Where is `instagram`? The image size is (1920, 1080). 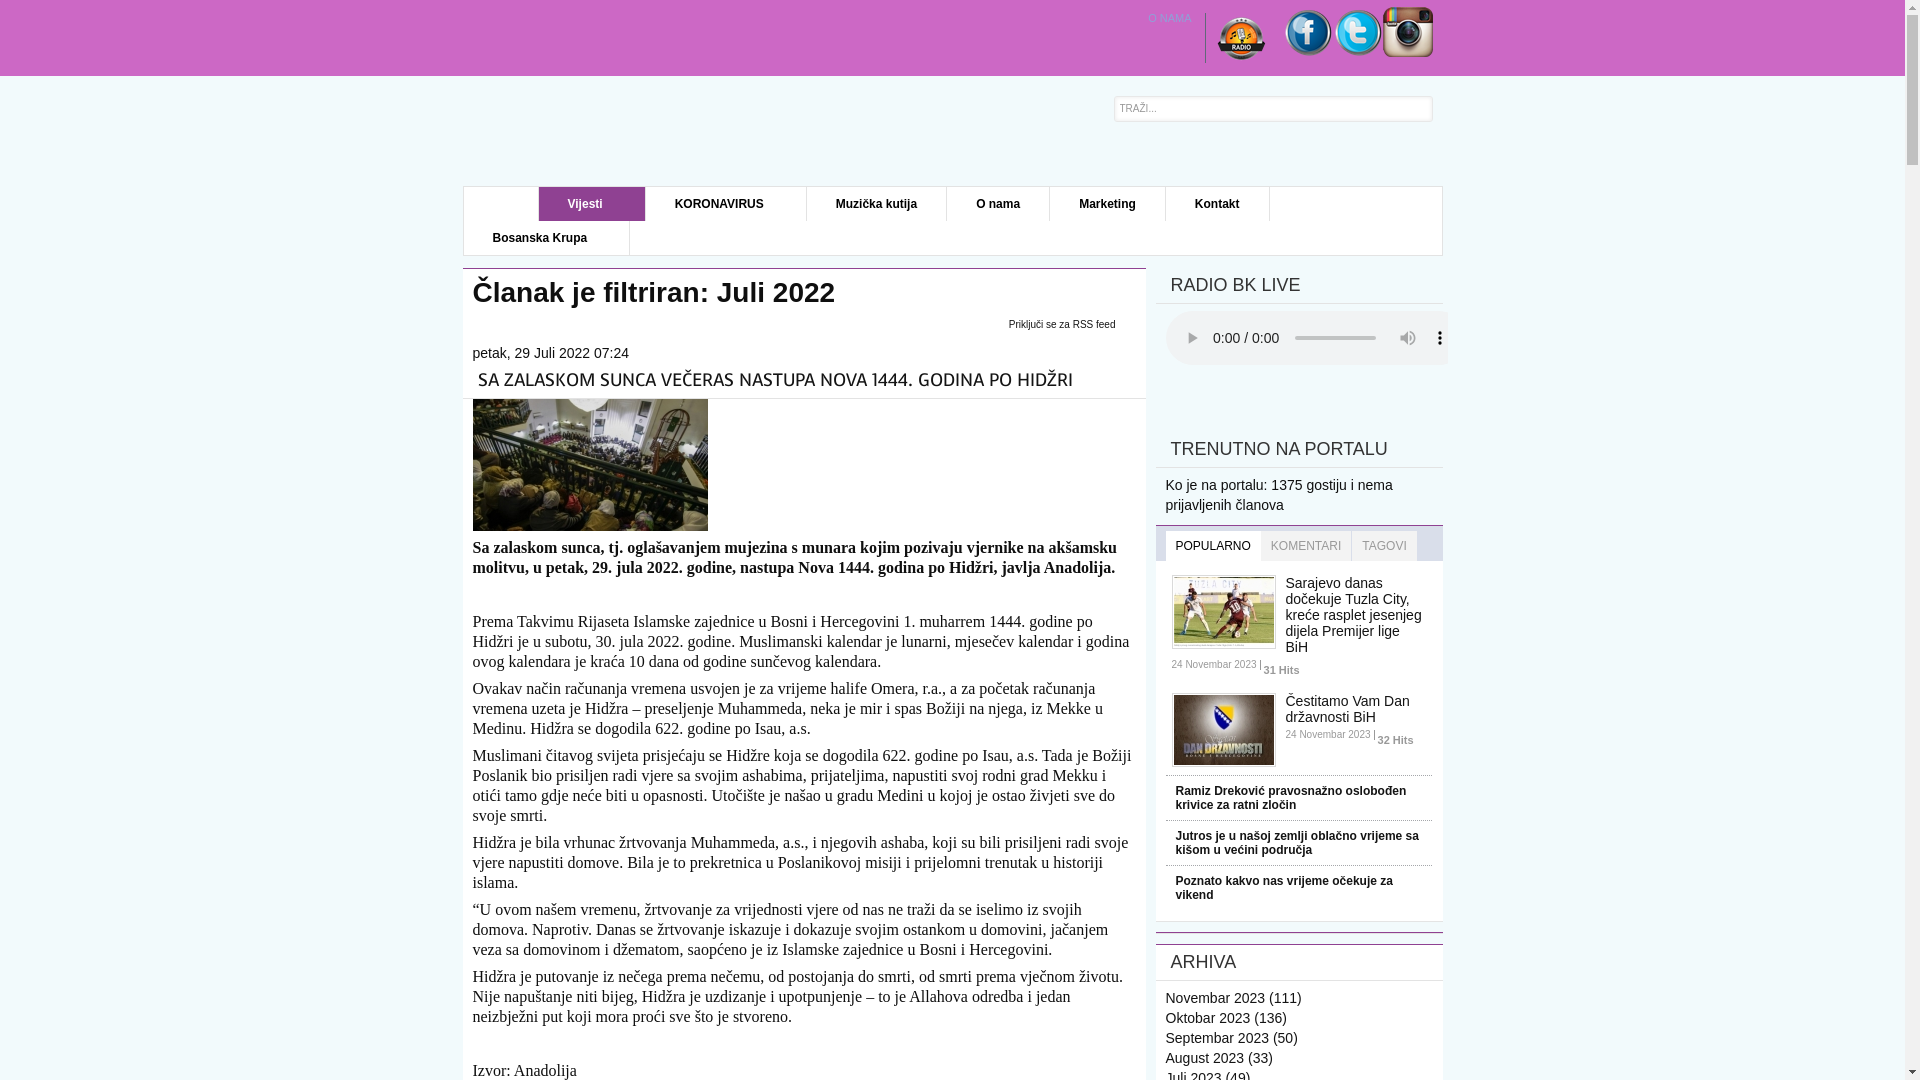 instagram is located at coordinates (1407, 52).